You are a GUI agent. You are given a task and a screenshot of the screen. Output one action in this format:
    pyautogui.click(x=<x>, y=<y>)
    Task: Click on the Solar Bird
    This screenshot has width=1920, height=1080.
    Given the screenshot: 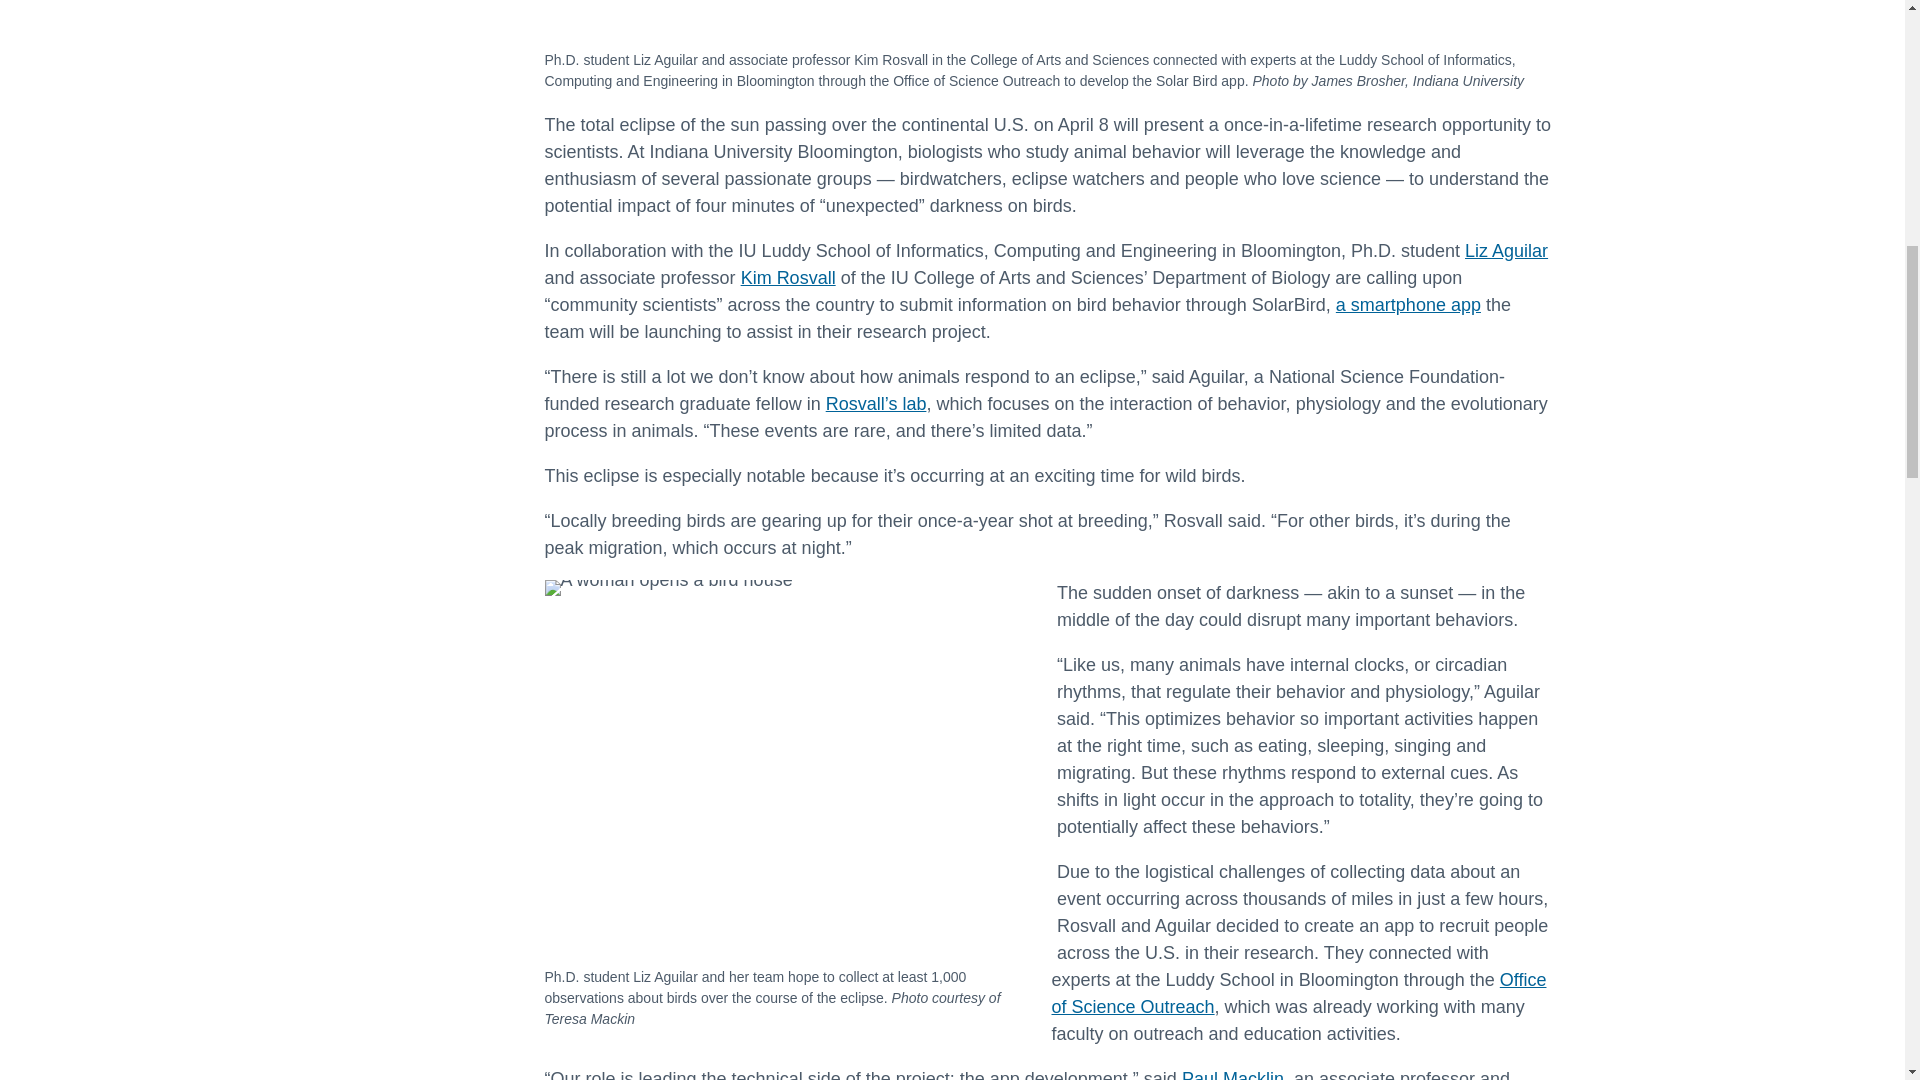 What is the action you would take?
    pyautogui.click(x=1034, y=12)
    